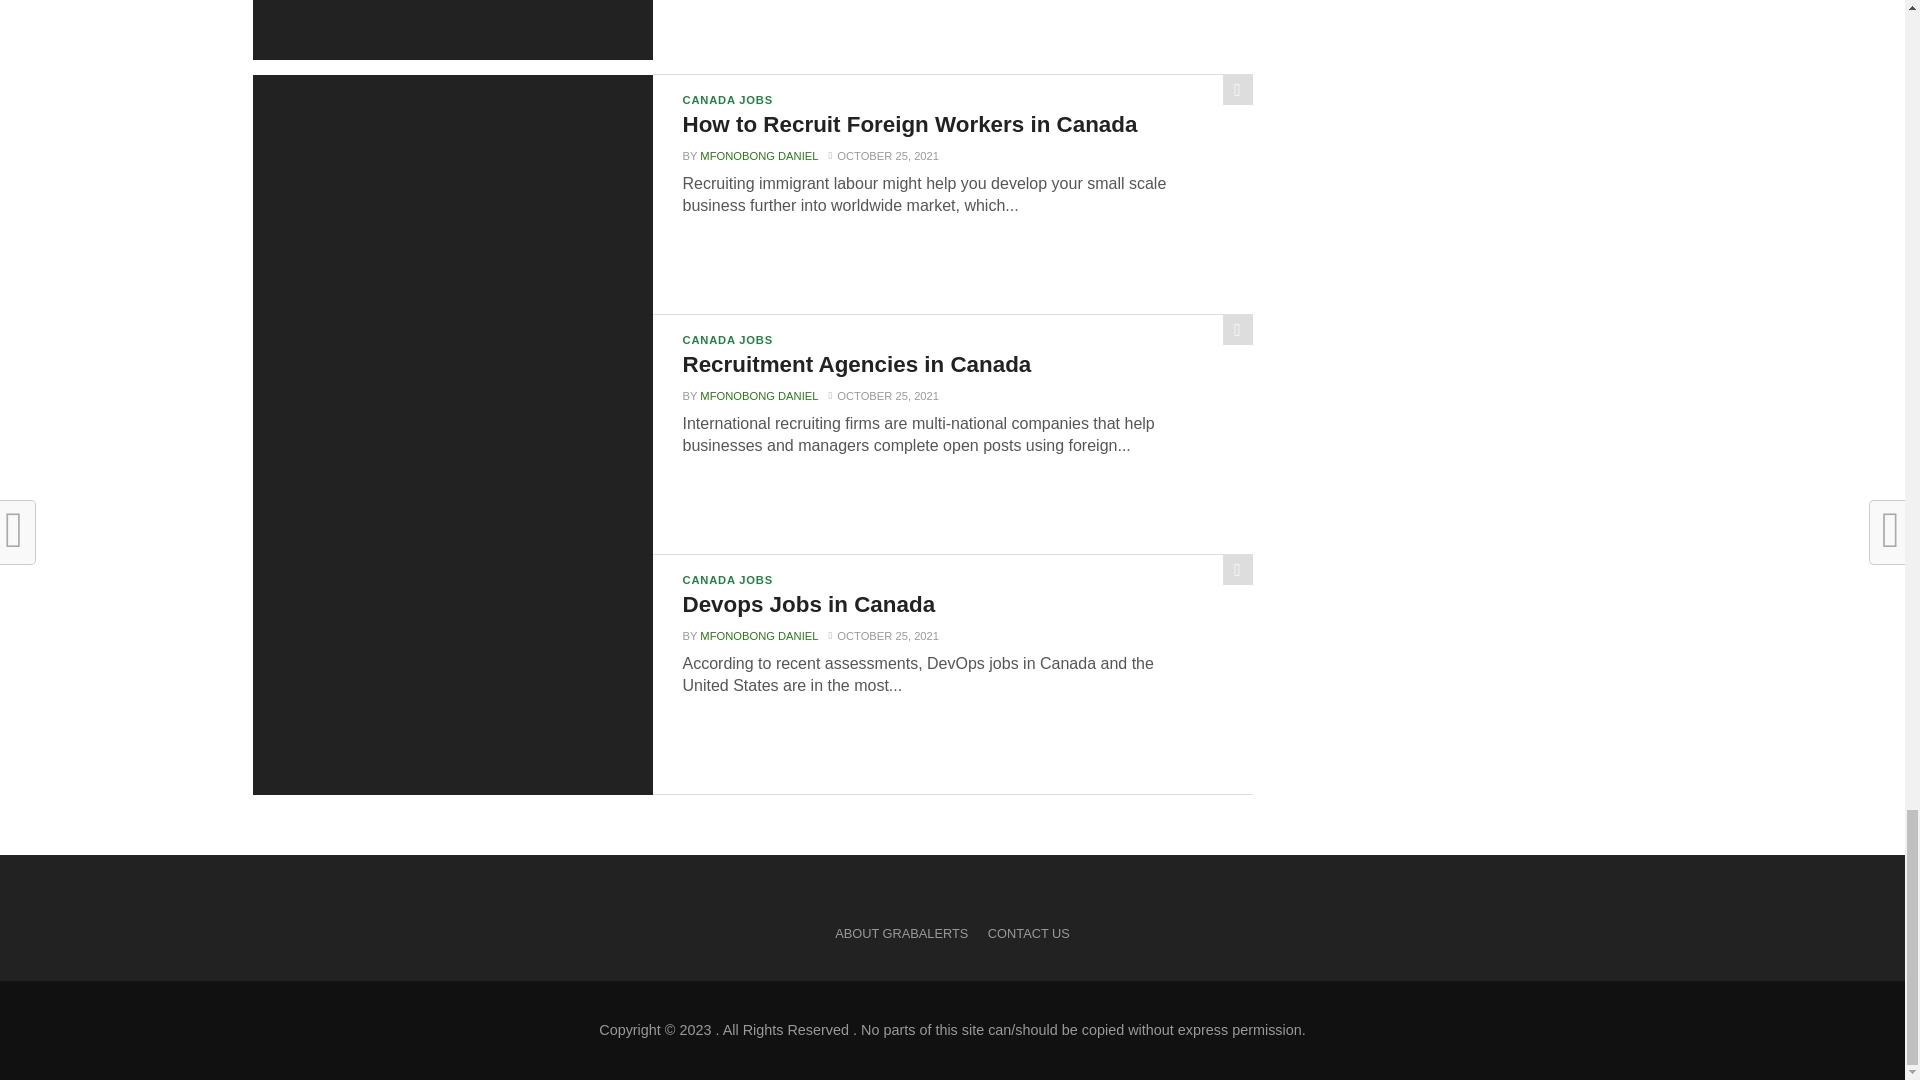 The image size is (1920, 1080). I want to click on Posts by Mfonobong Daniel, so click(758, 156).